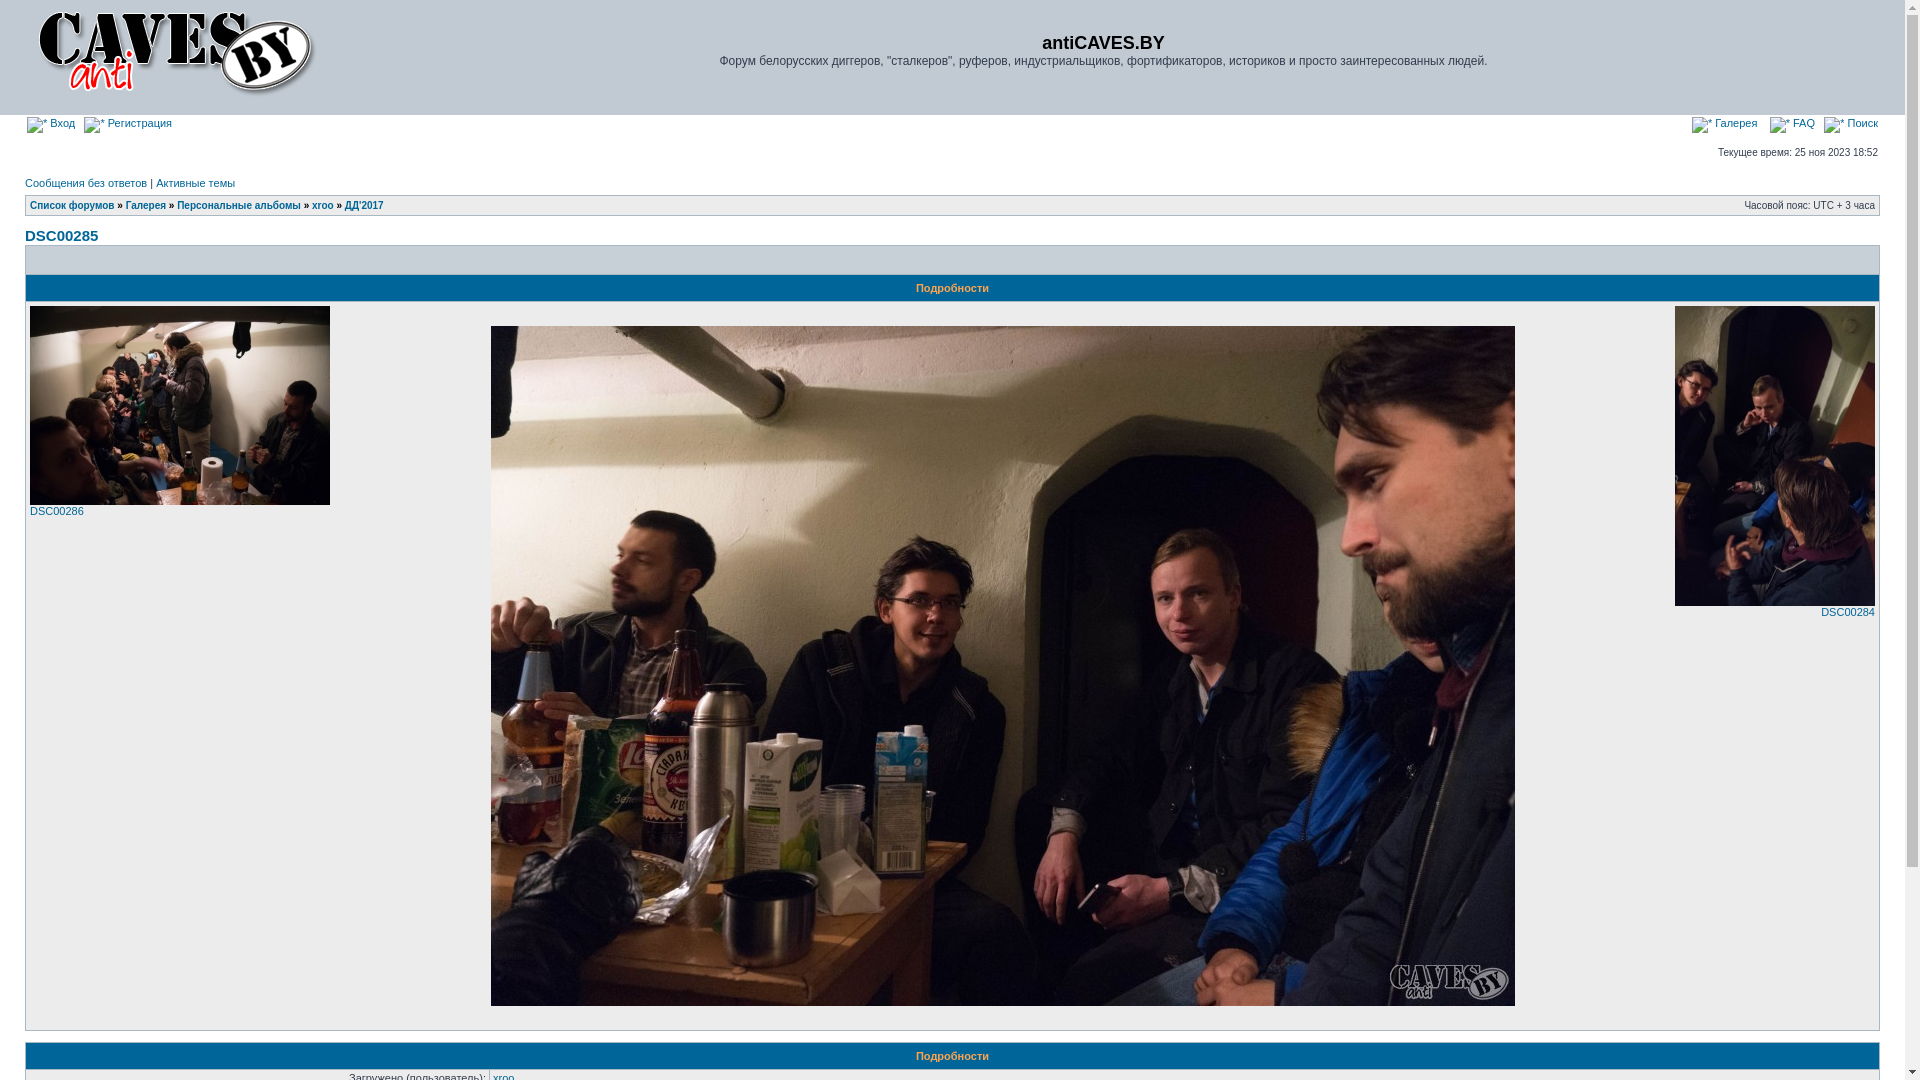  I want to click on xroo, so click(323, 206).